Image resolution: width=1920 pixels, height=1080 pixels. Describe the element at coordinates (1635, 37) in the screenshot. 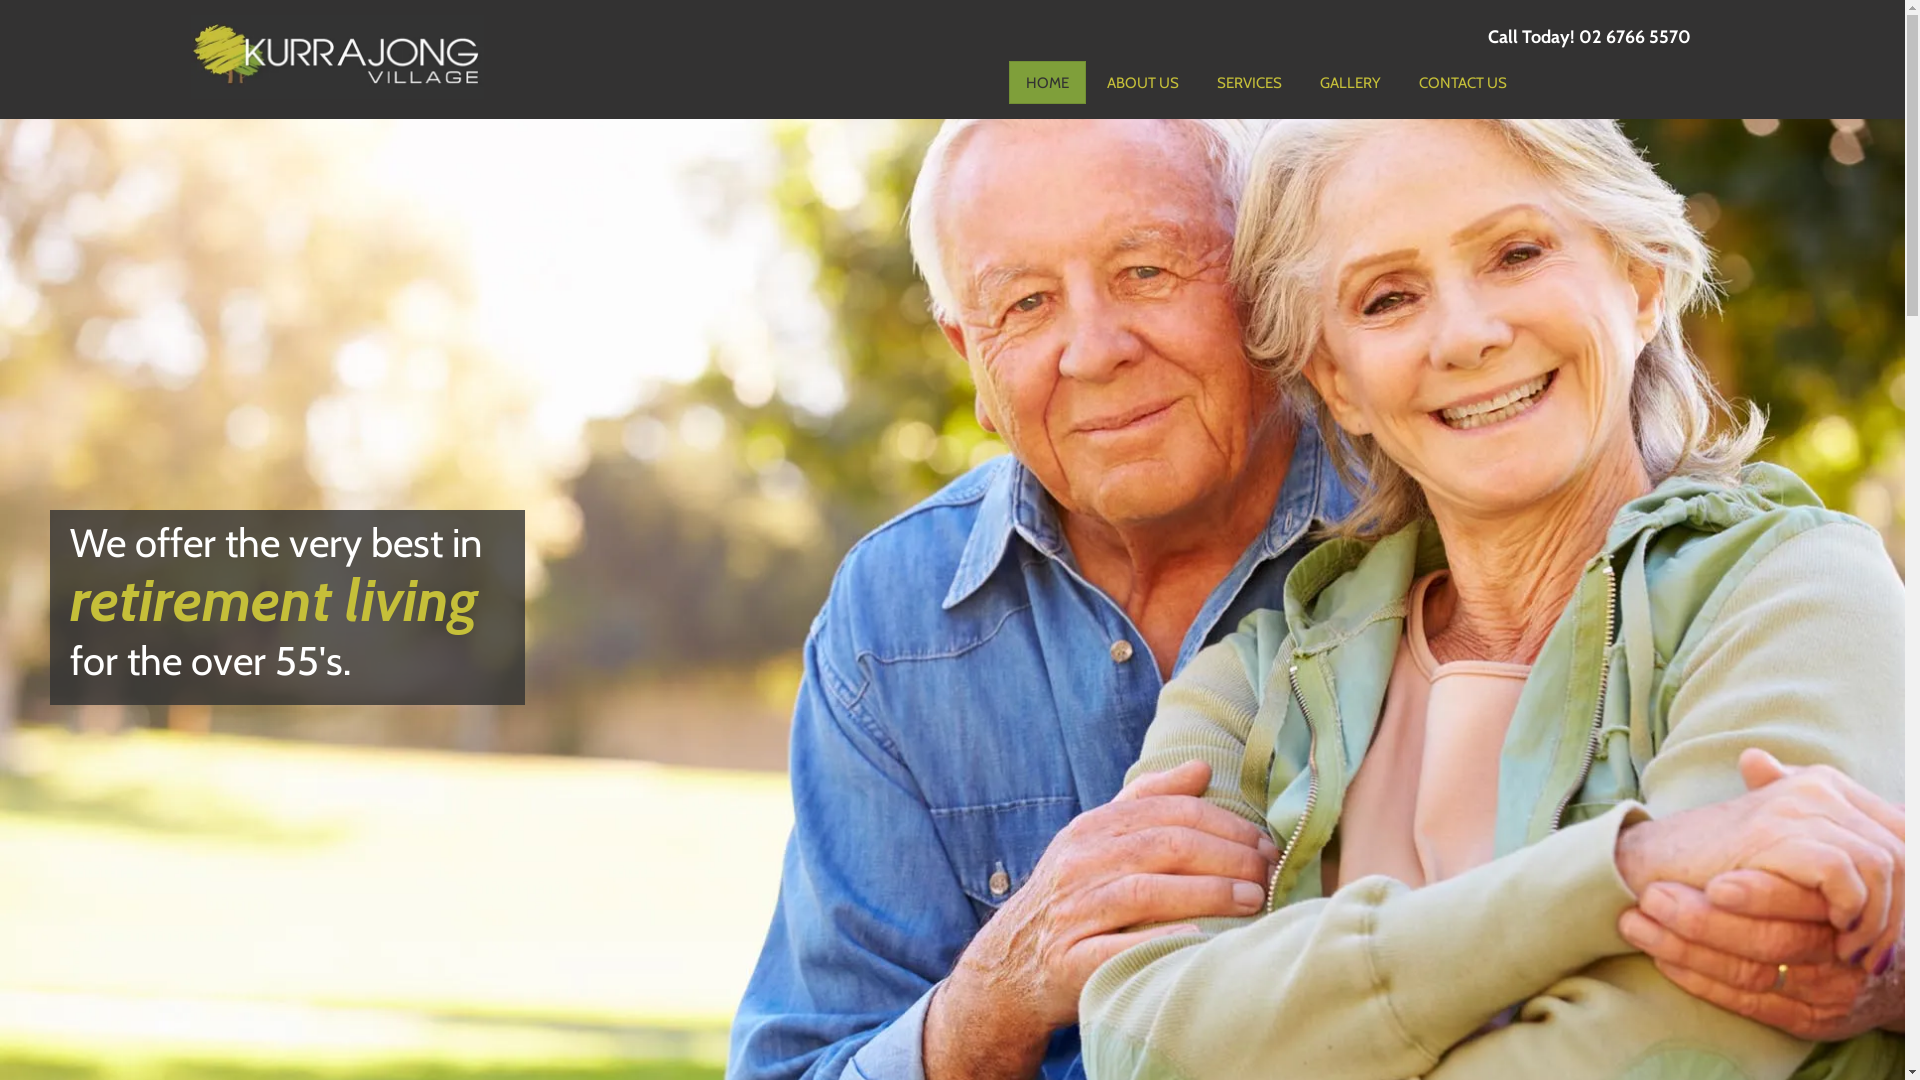

I see `02 6766 5570` at that location.